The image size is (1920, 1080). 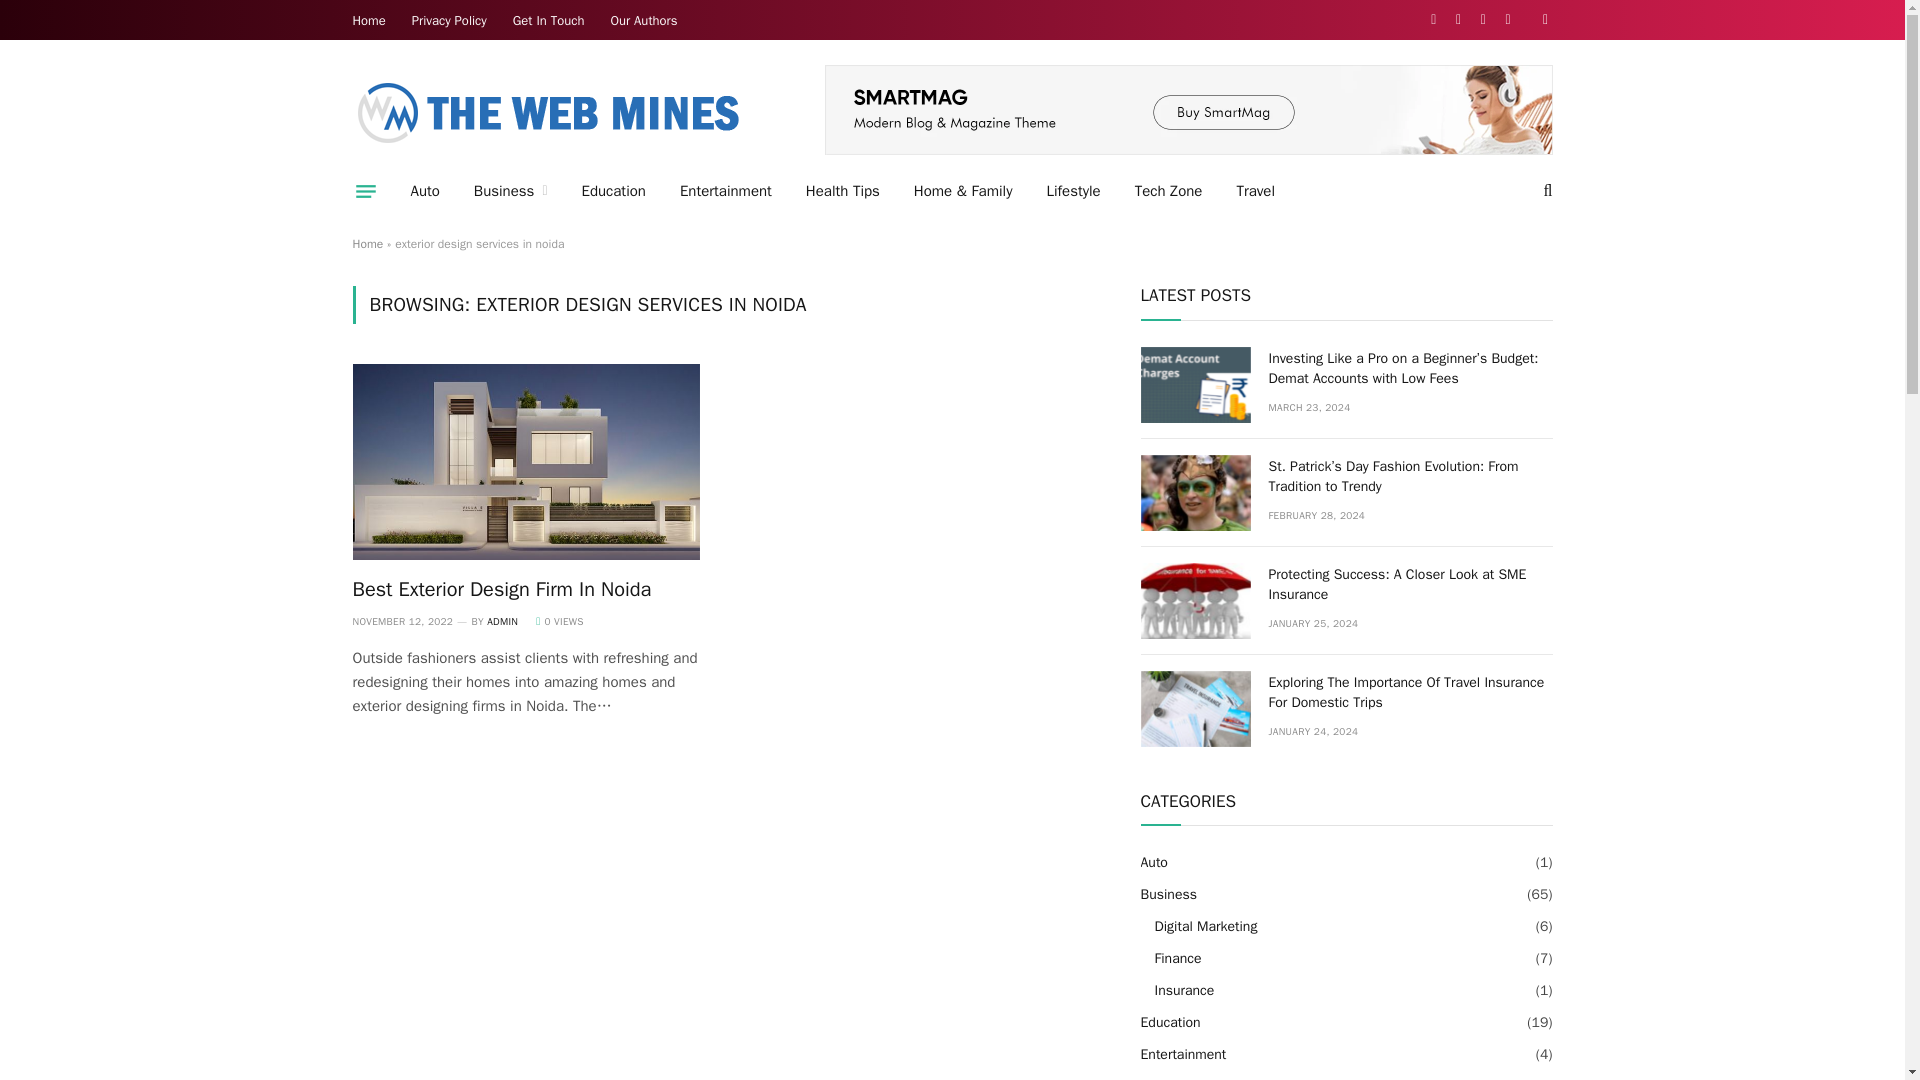 What do you see at coordinates (526, 462) in the screenshot?
I see `Best Exterior Design Firm In Noida` at bounding box center [526, 462].